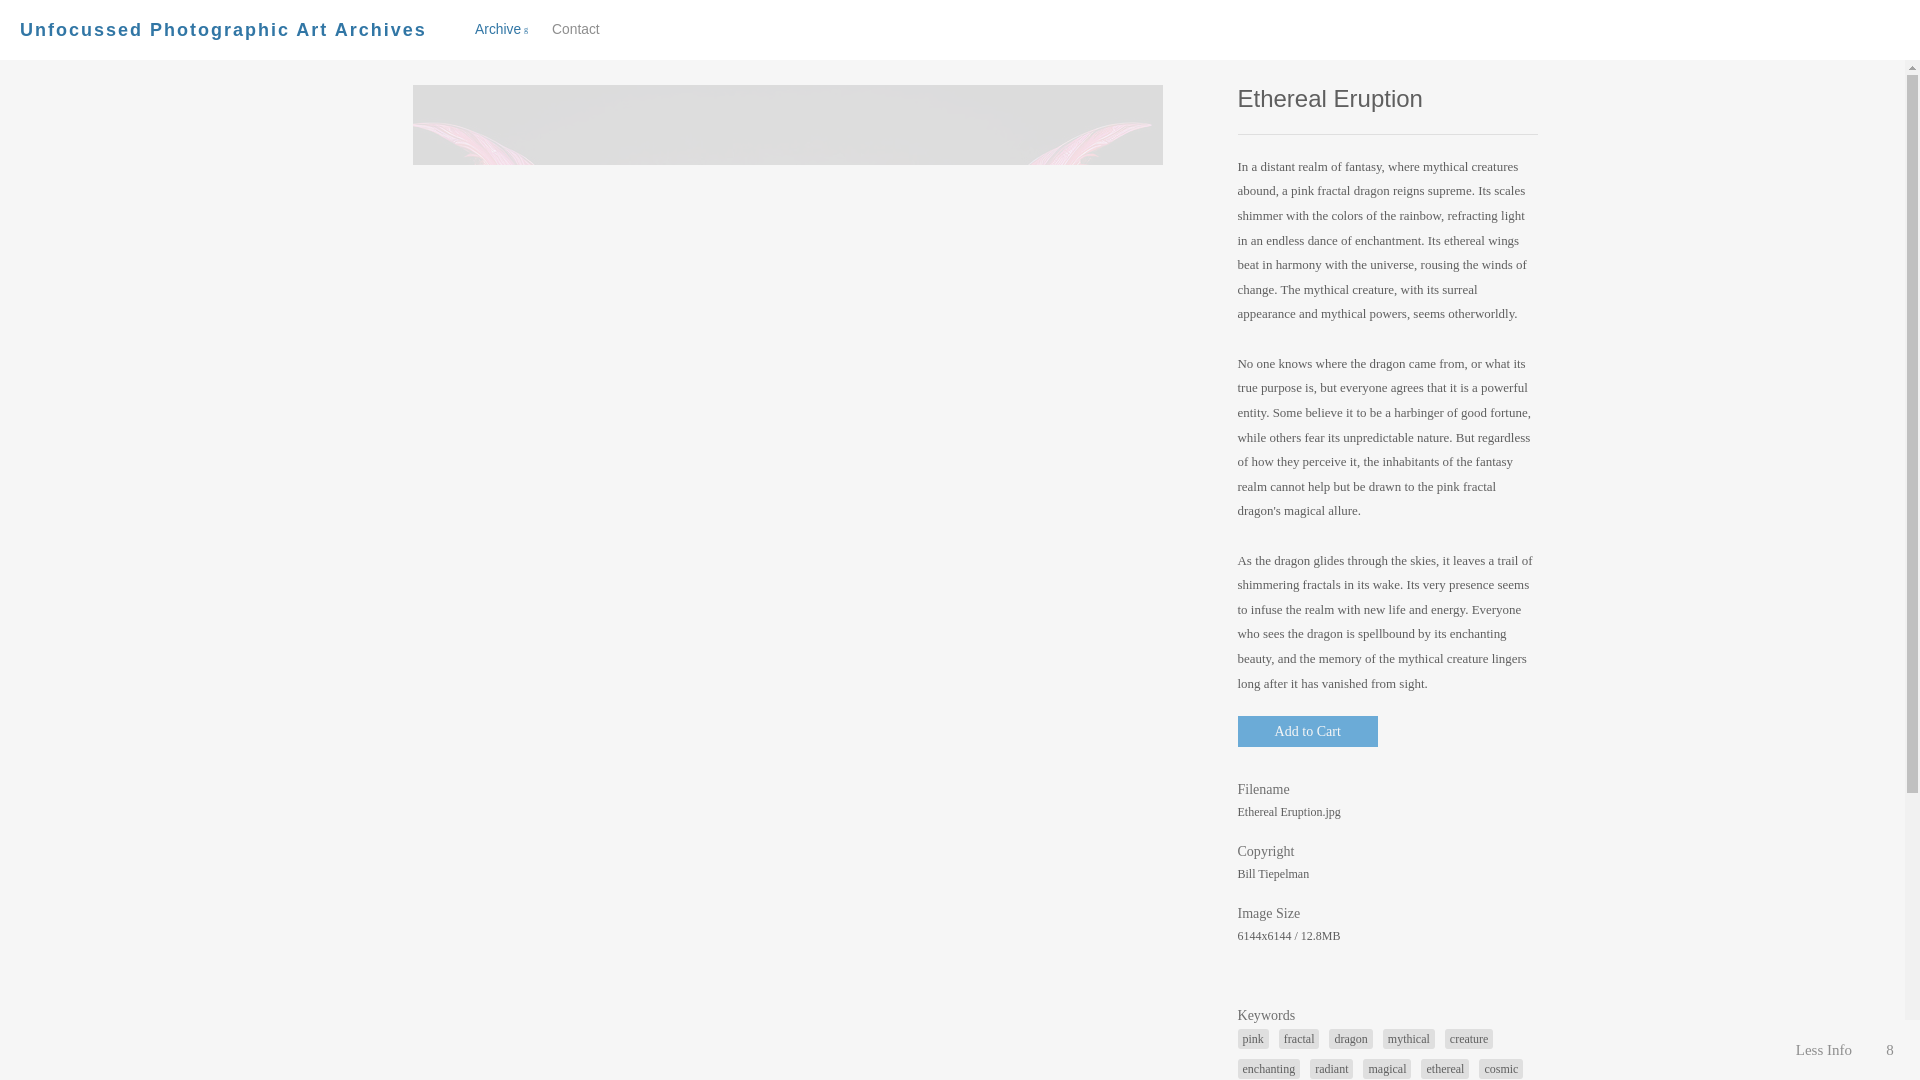 This screenshot has height=1080, width=1920. Describe the element at coordinates (1308, 732) in the screenshot. I see `Add to Cart` at that location.